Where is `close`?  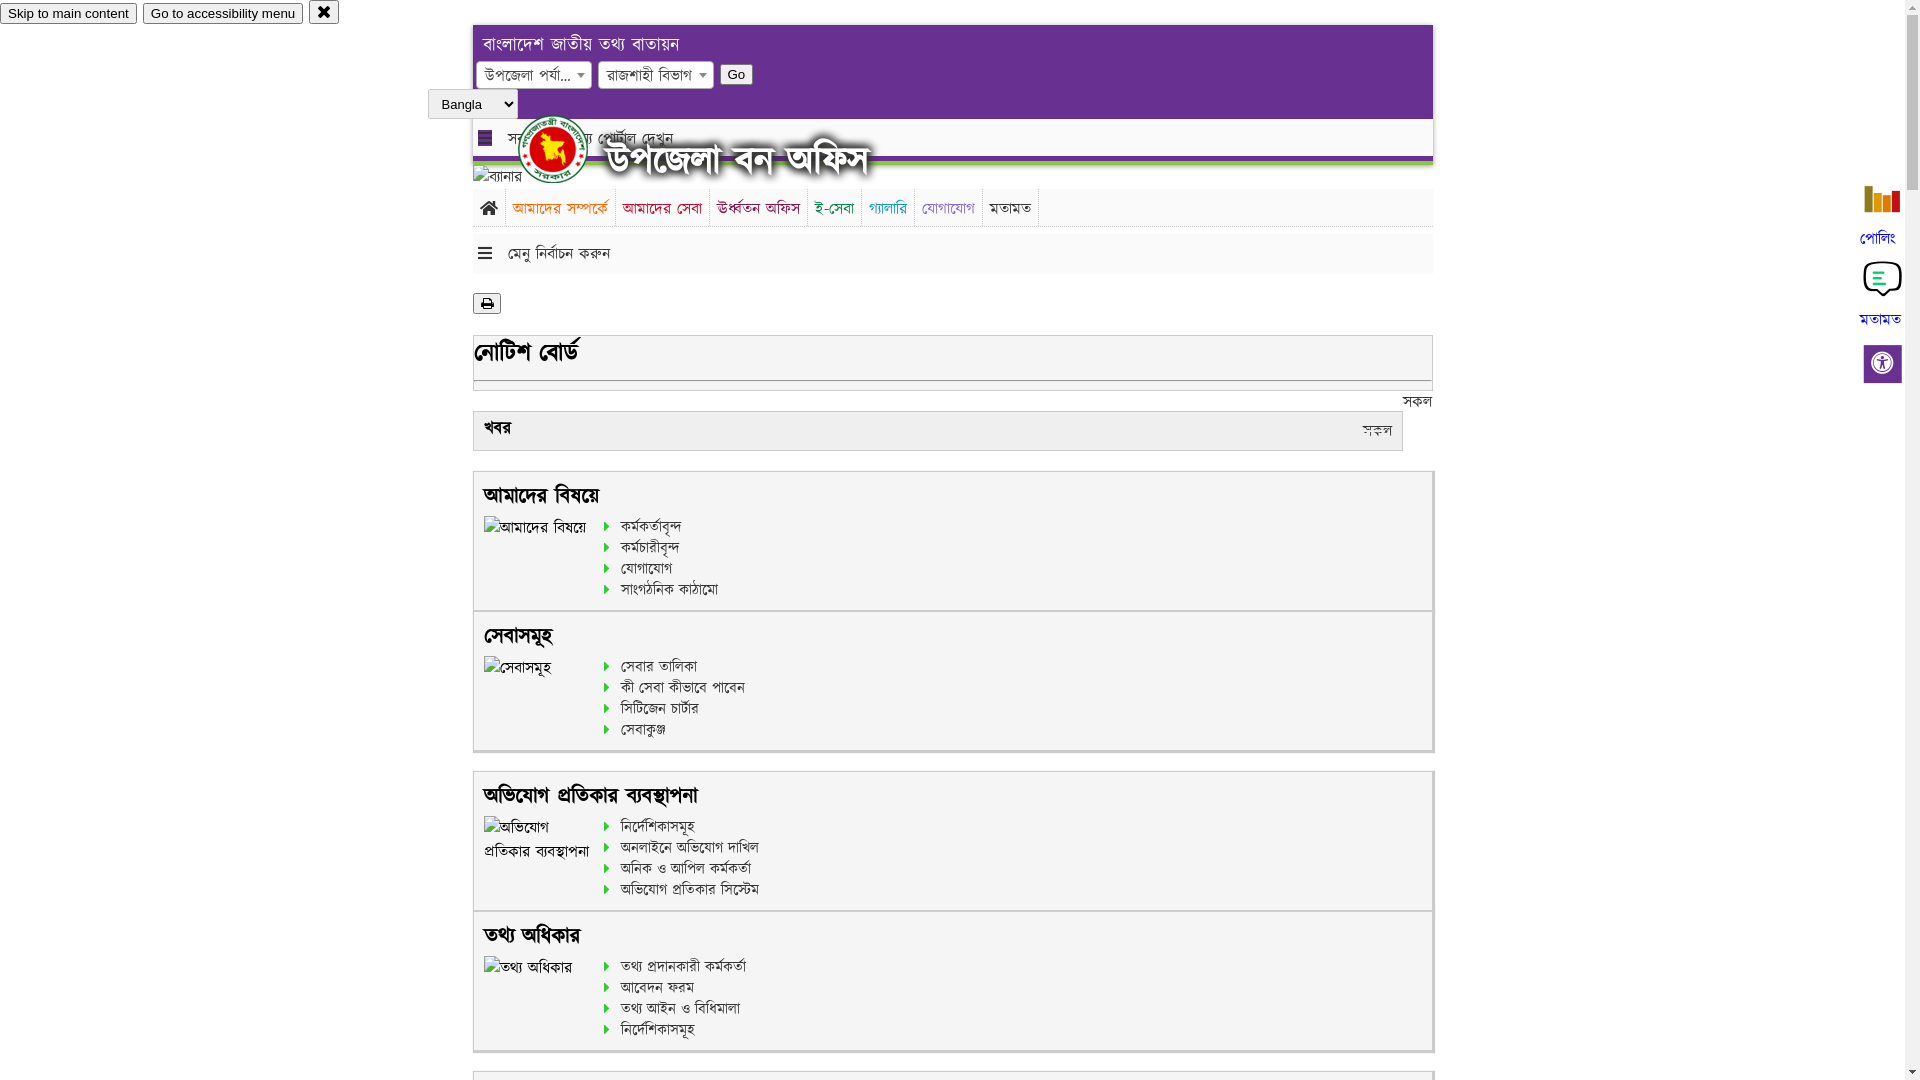 close is located at coordinates (324, 12).